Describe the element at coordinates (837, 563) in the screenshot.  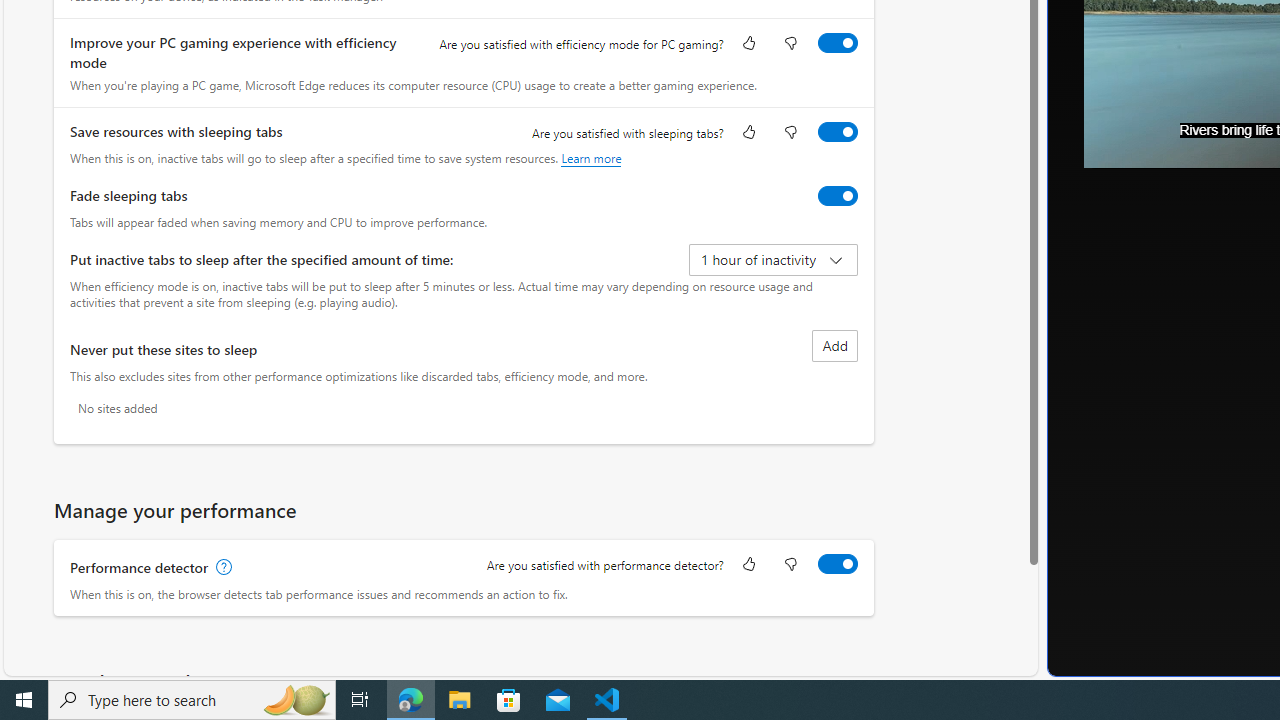
I see `Performance detector` at that location.